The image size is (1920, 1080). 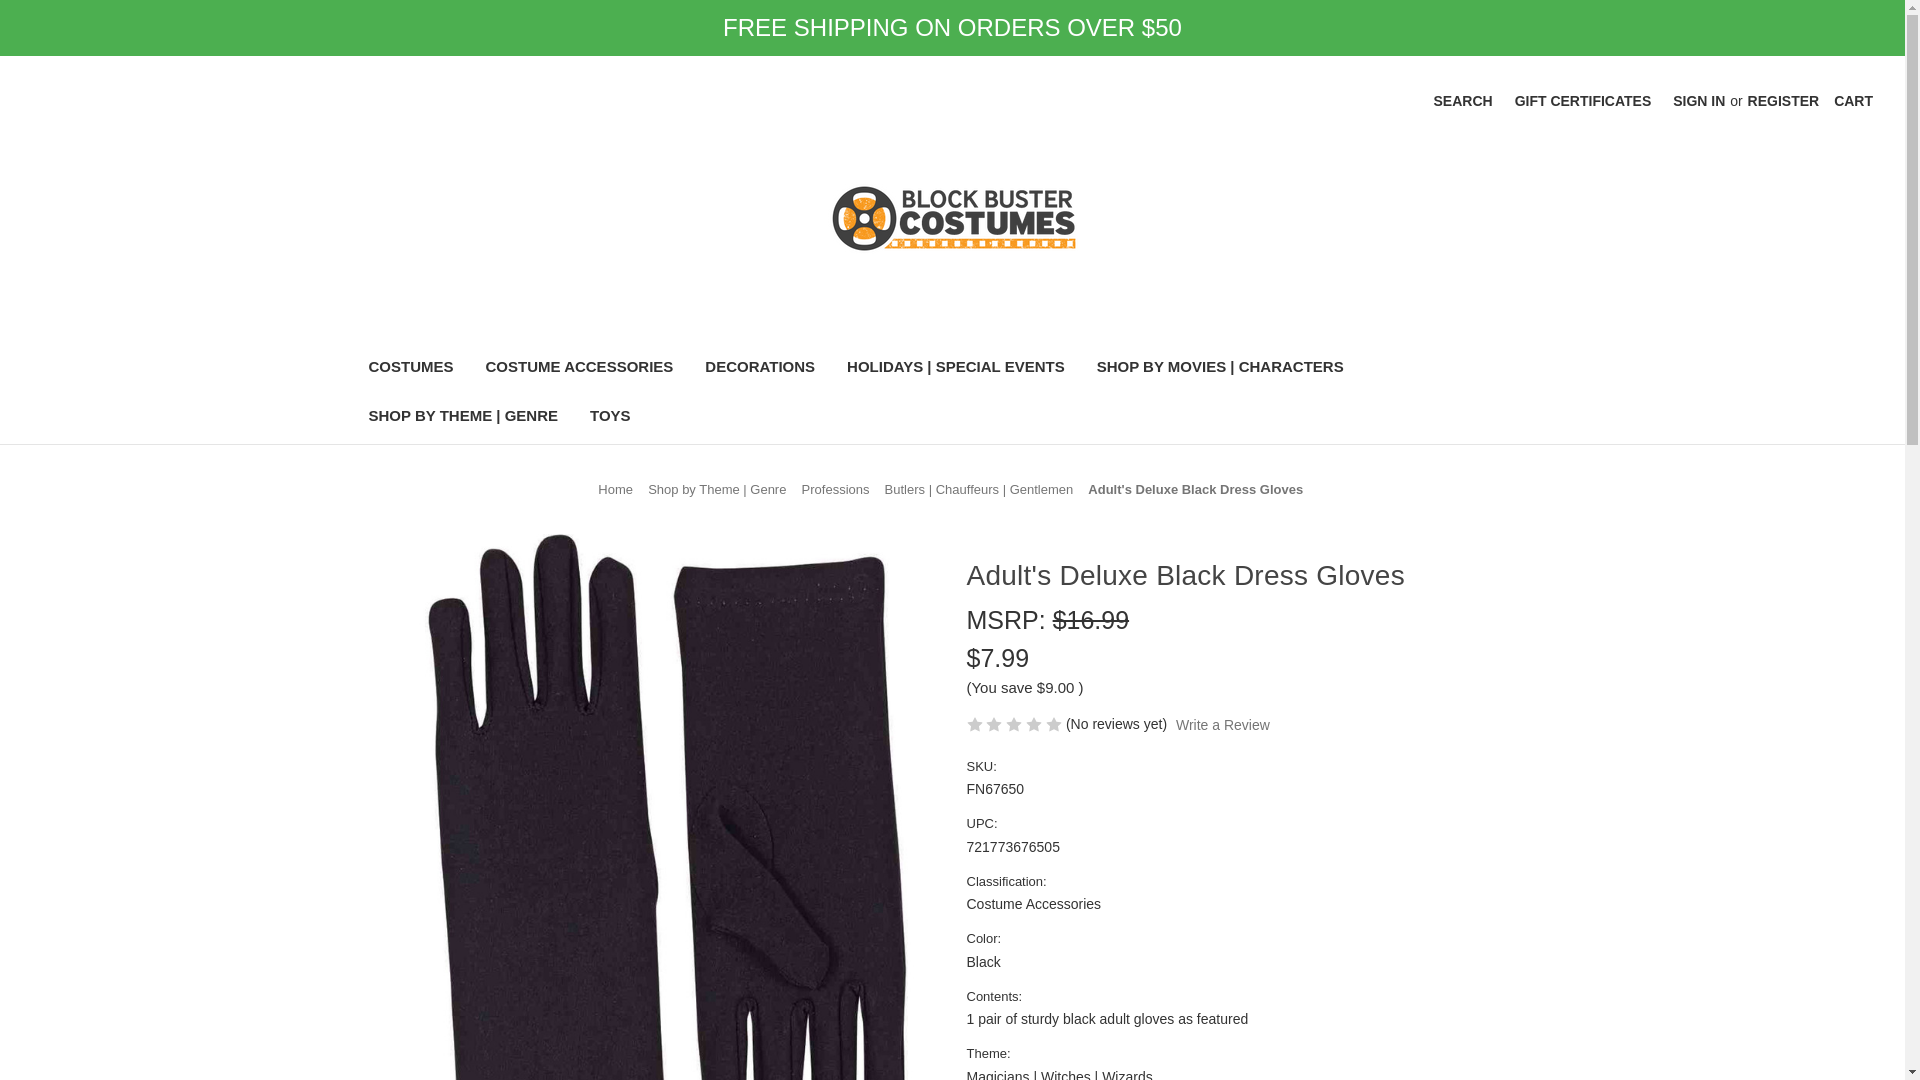 I want to click on TOYS, so click(x=610, y=418).